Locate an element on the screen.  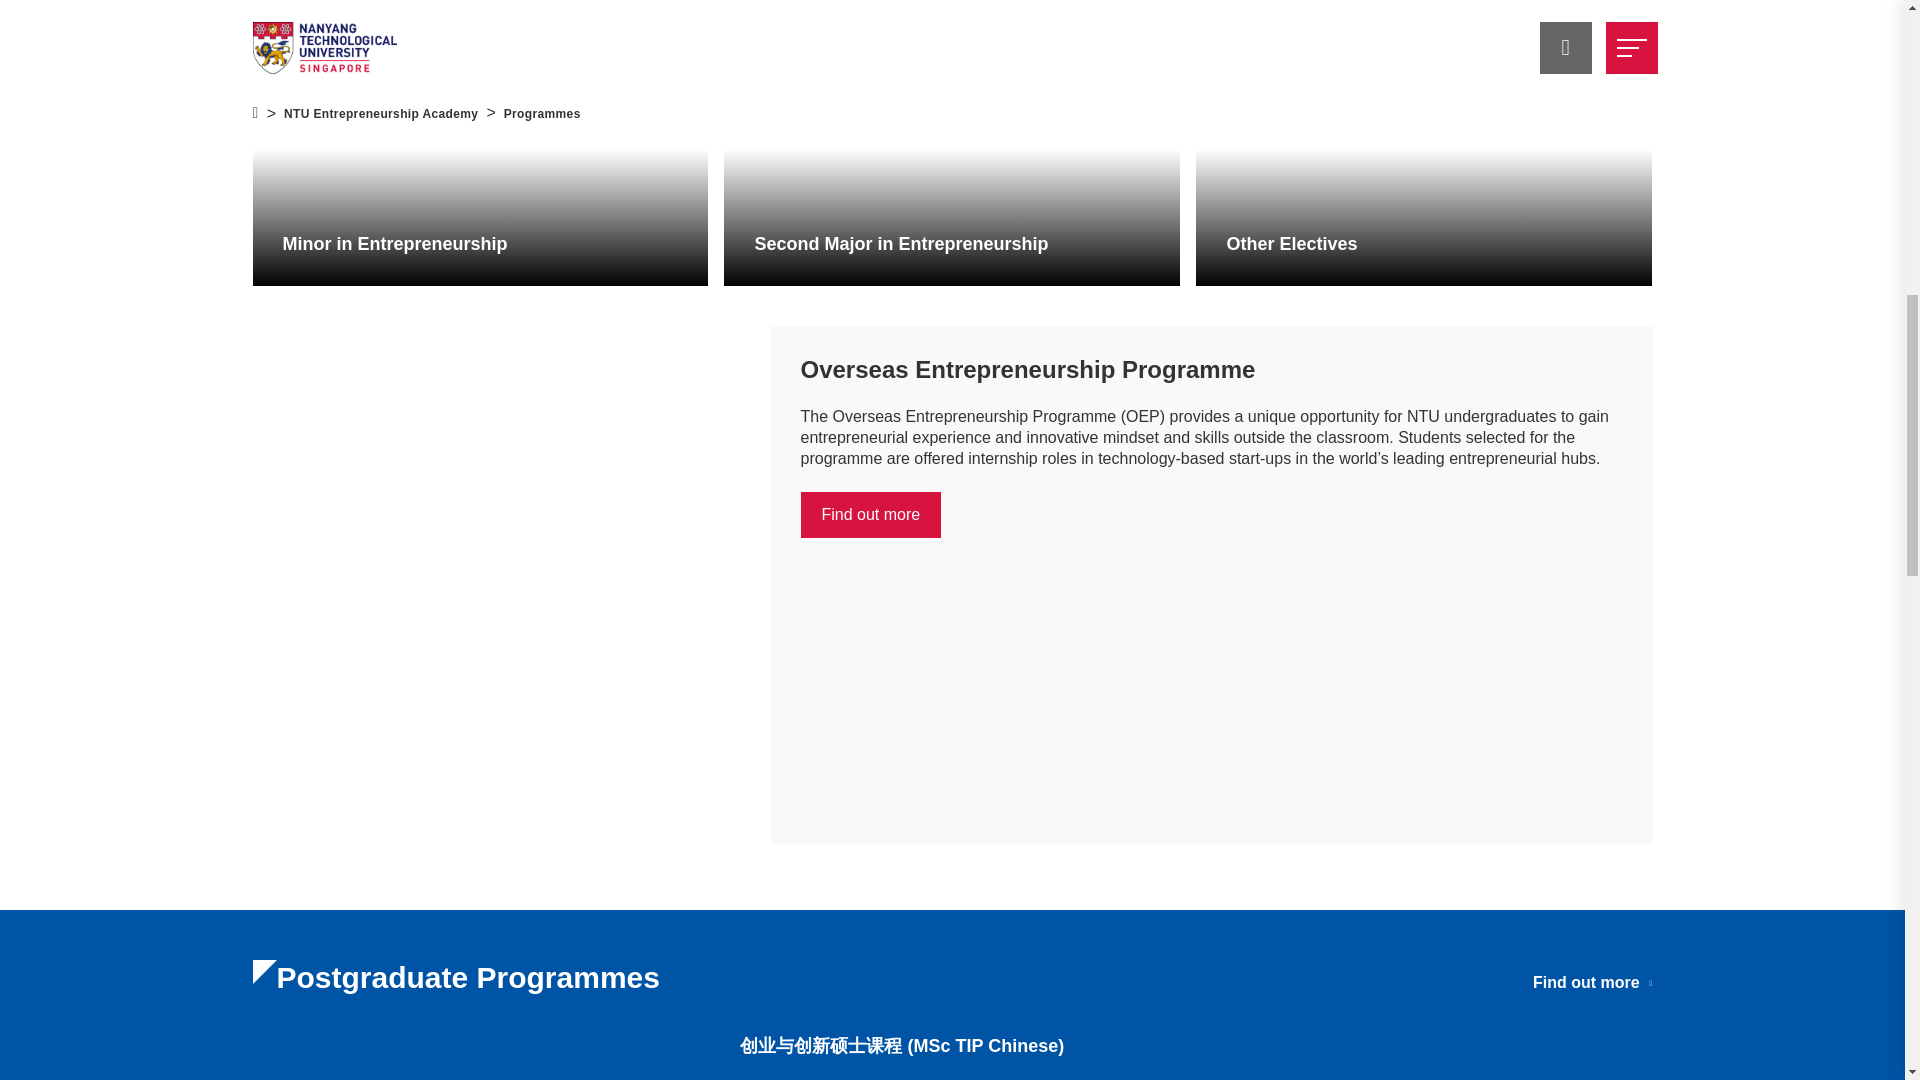
Find out more is located at coordinates (870, 514).